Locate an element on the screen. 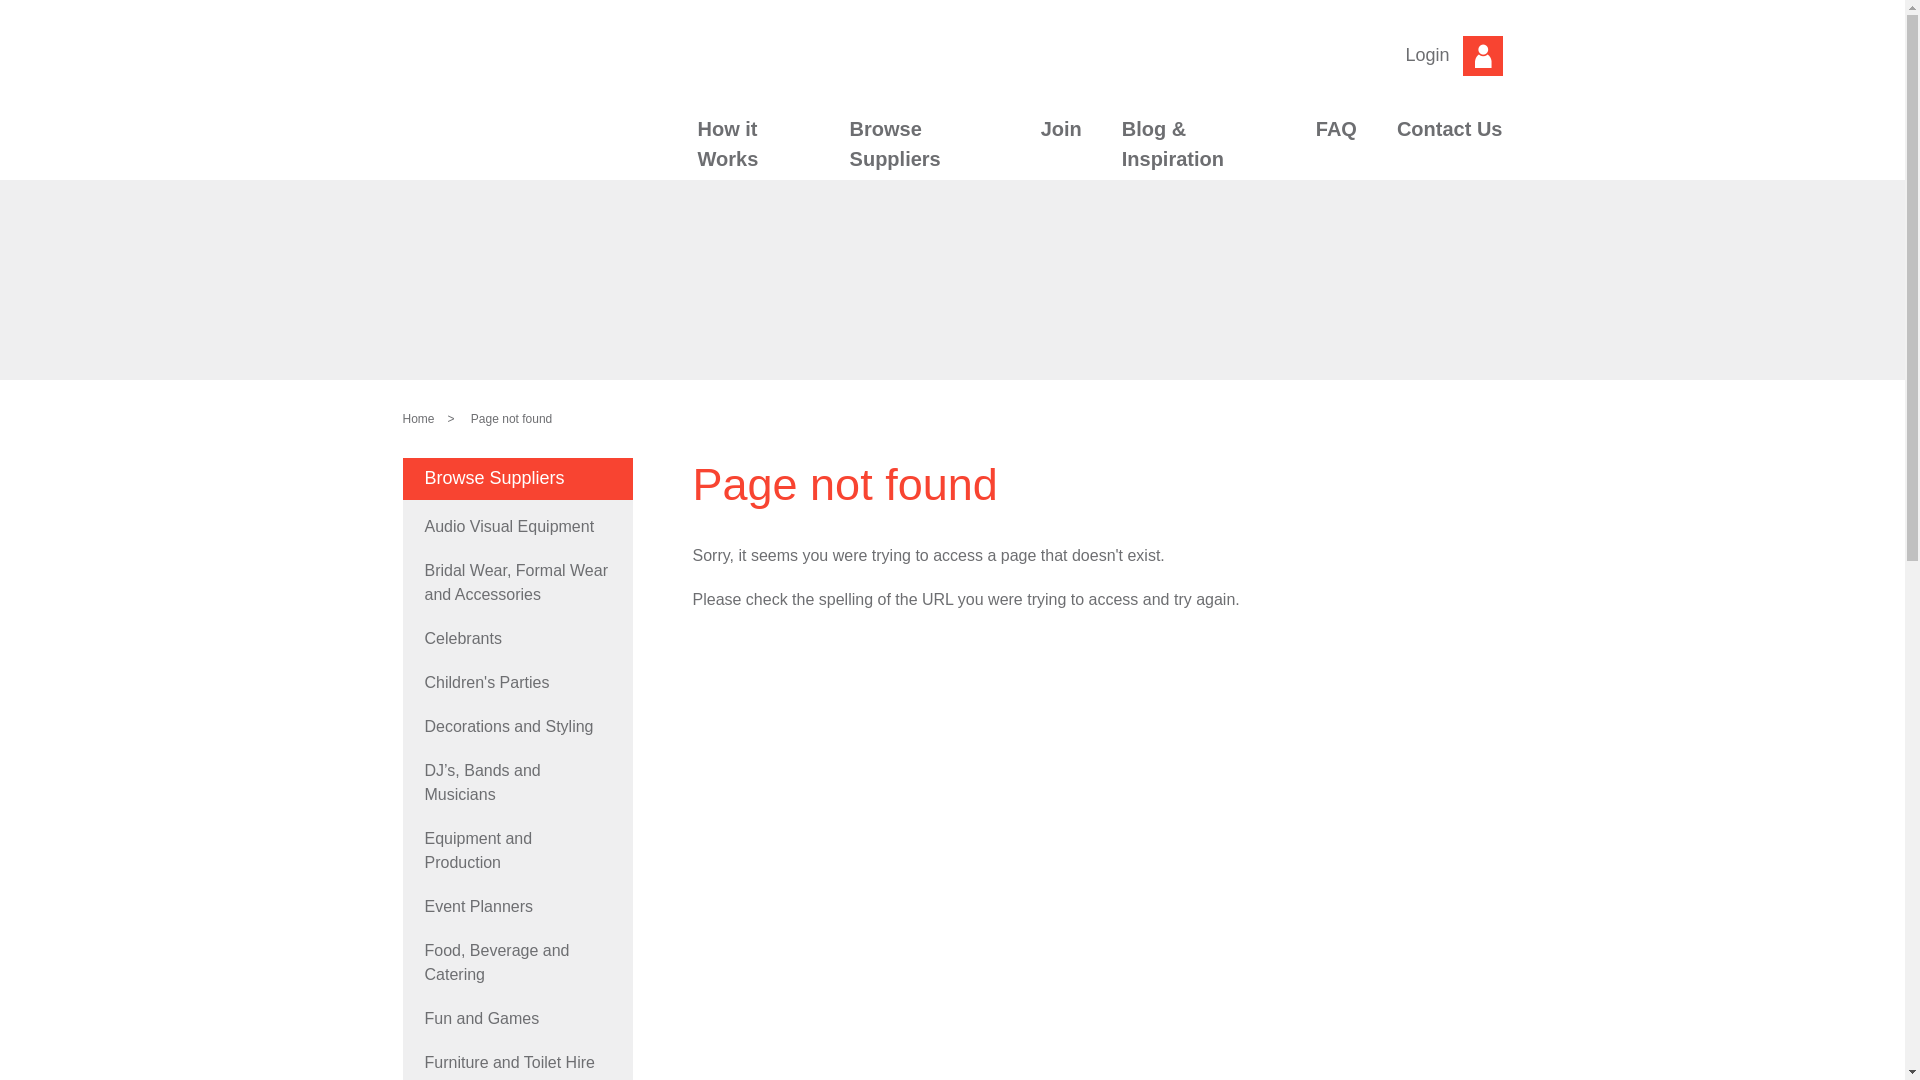  FAQ is located at coordinates (1336, 138).